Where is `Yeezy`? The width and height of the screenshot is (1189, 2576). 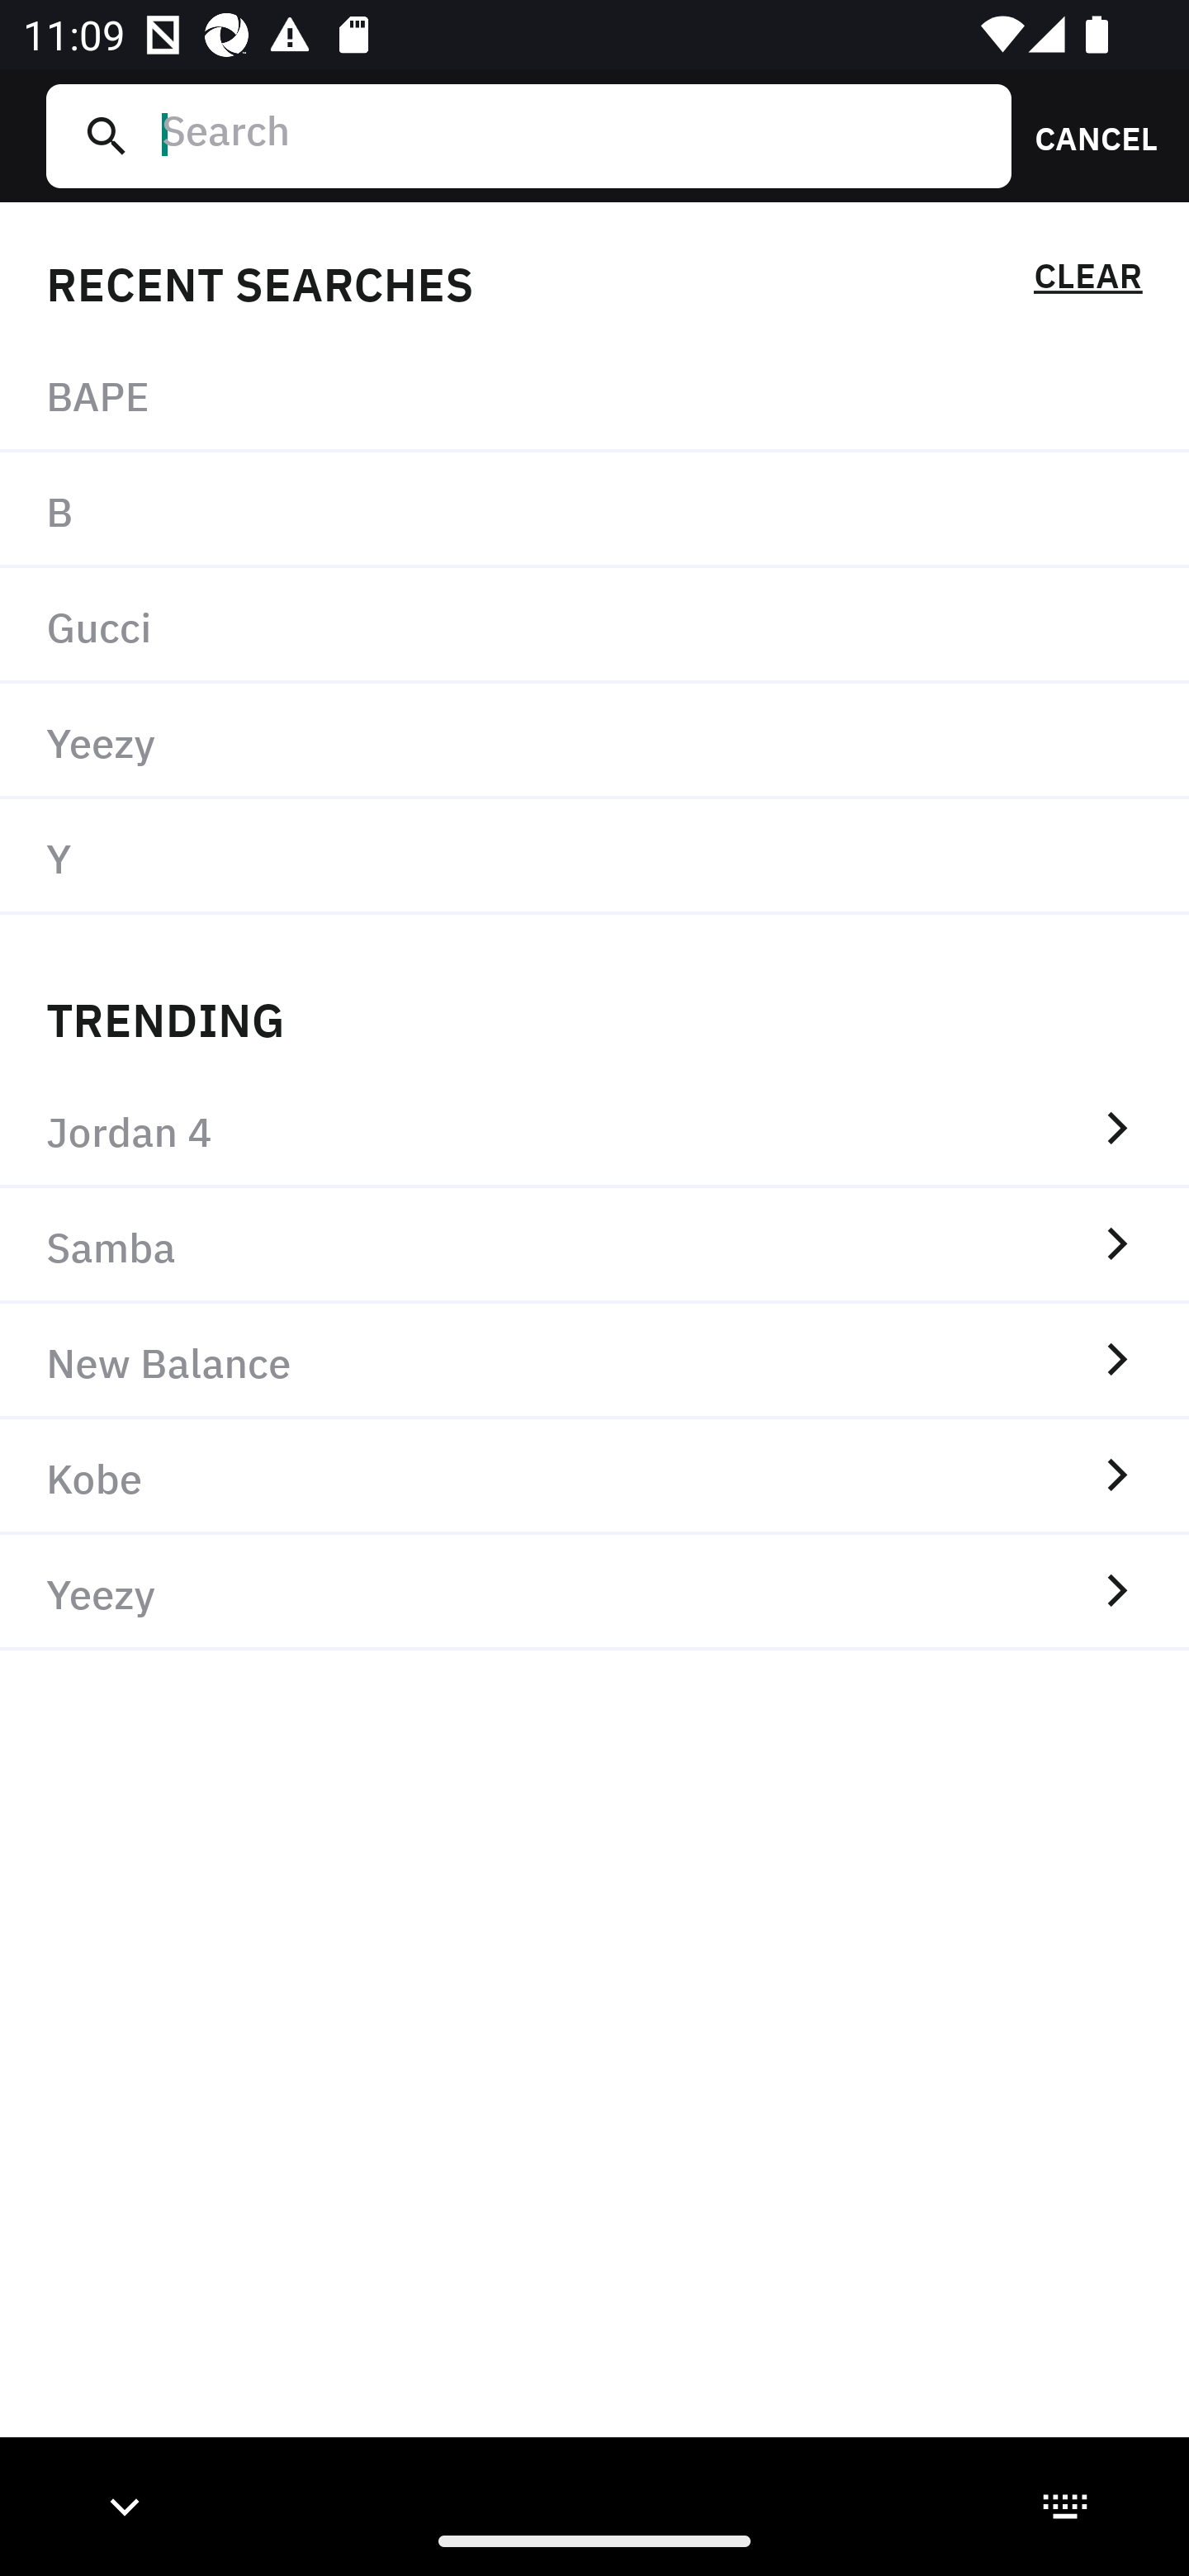 Yeezy is located at coordinates (594, 740).